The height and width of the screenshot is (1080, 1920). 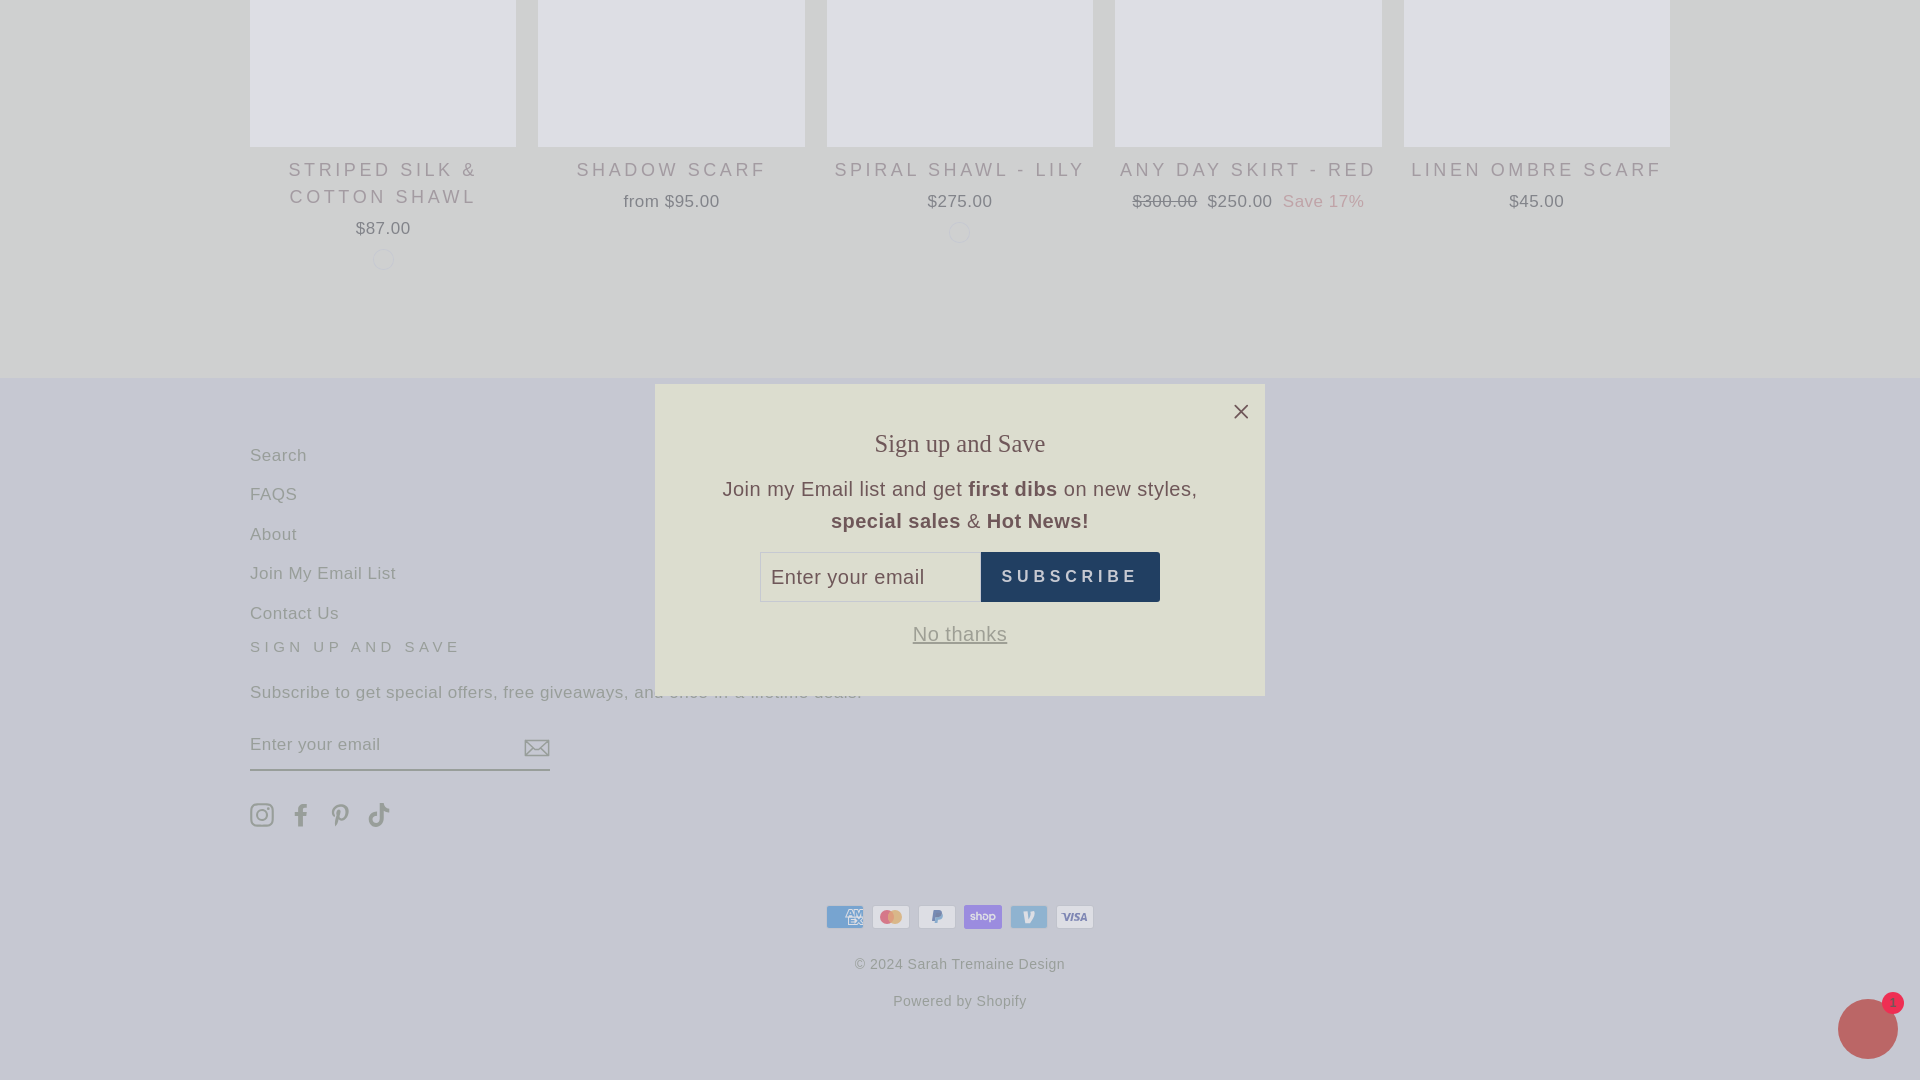 What do you see at coordinates (982, 916) in the screenshot?
I see `Shop Pay` at bounding box center [982, 916].